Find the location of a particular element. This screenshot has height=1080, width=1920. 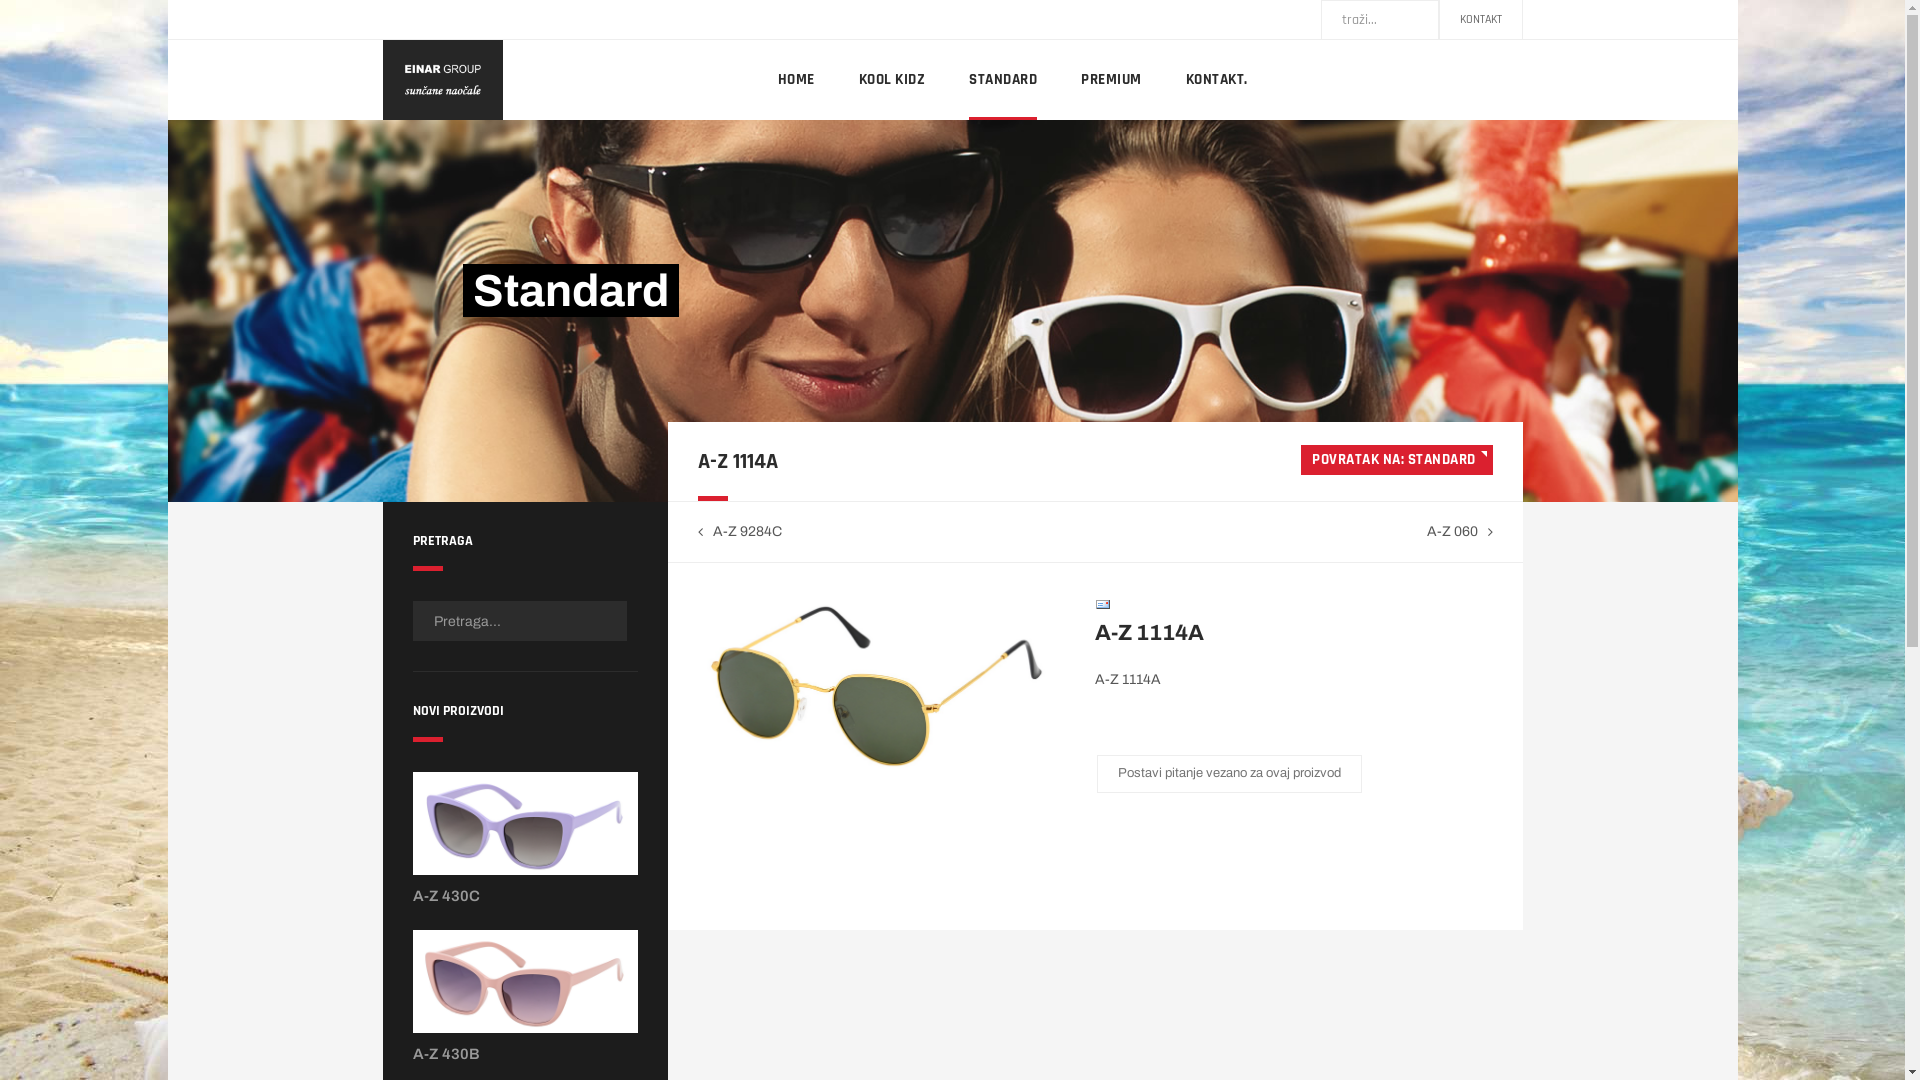

A-Z 430B is located at coordinates (446, 1054).